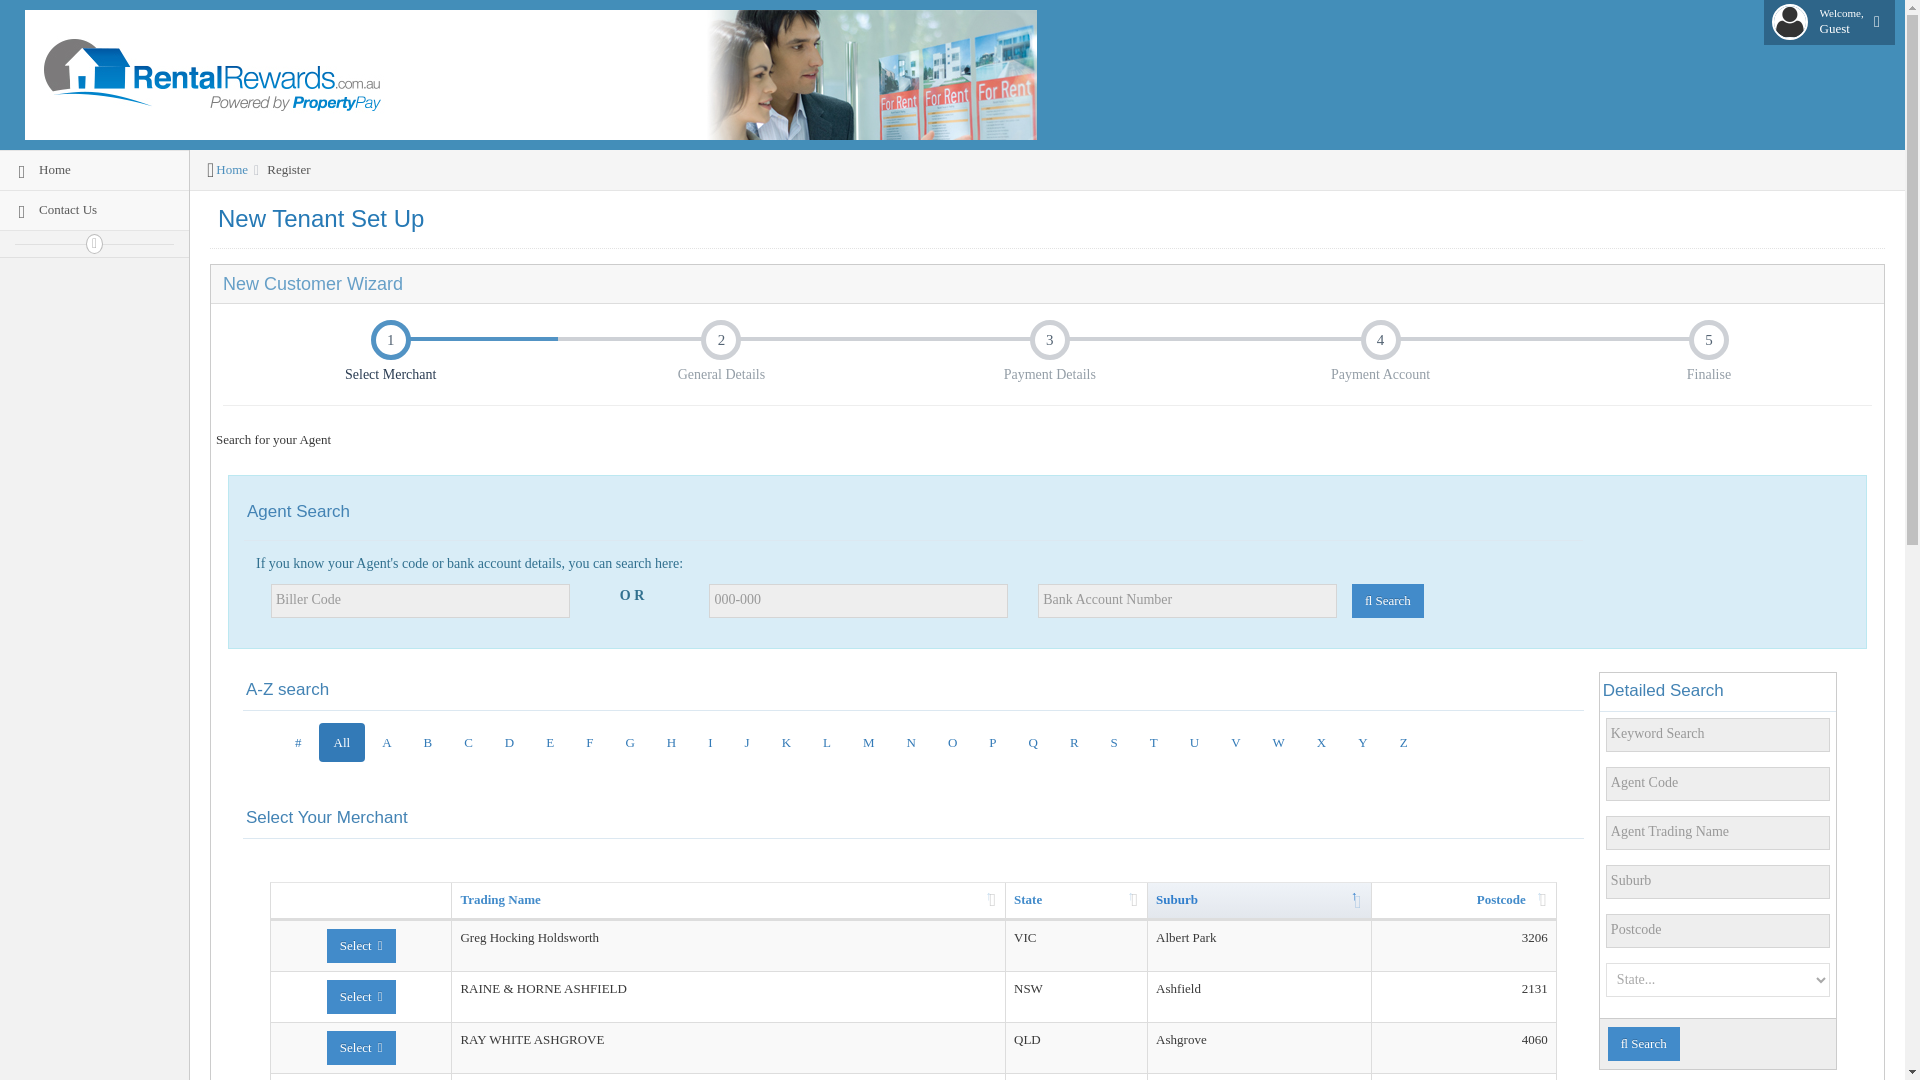  I want to click on T, so click(360, 996).